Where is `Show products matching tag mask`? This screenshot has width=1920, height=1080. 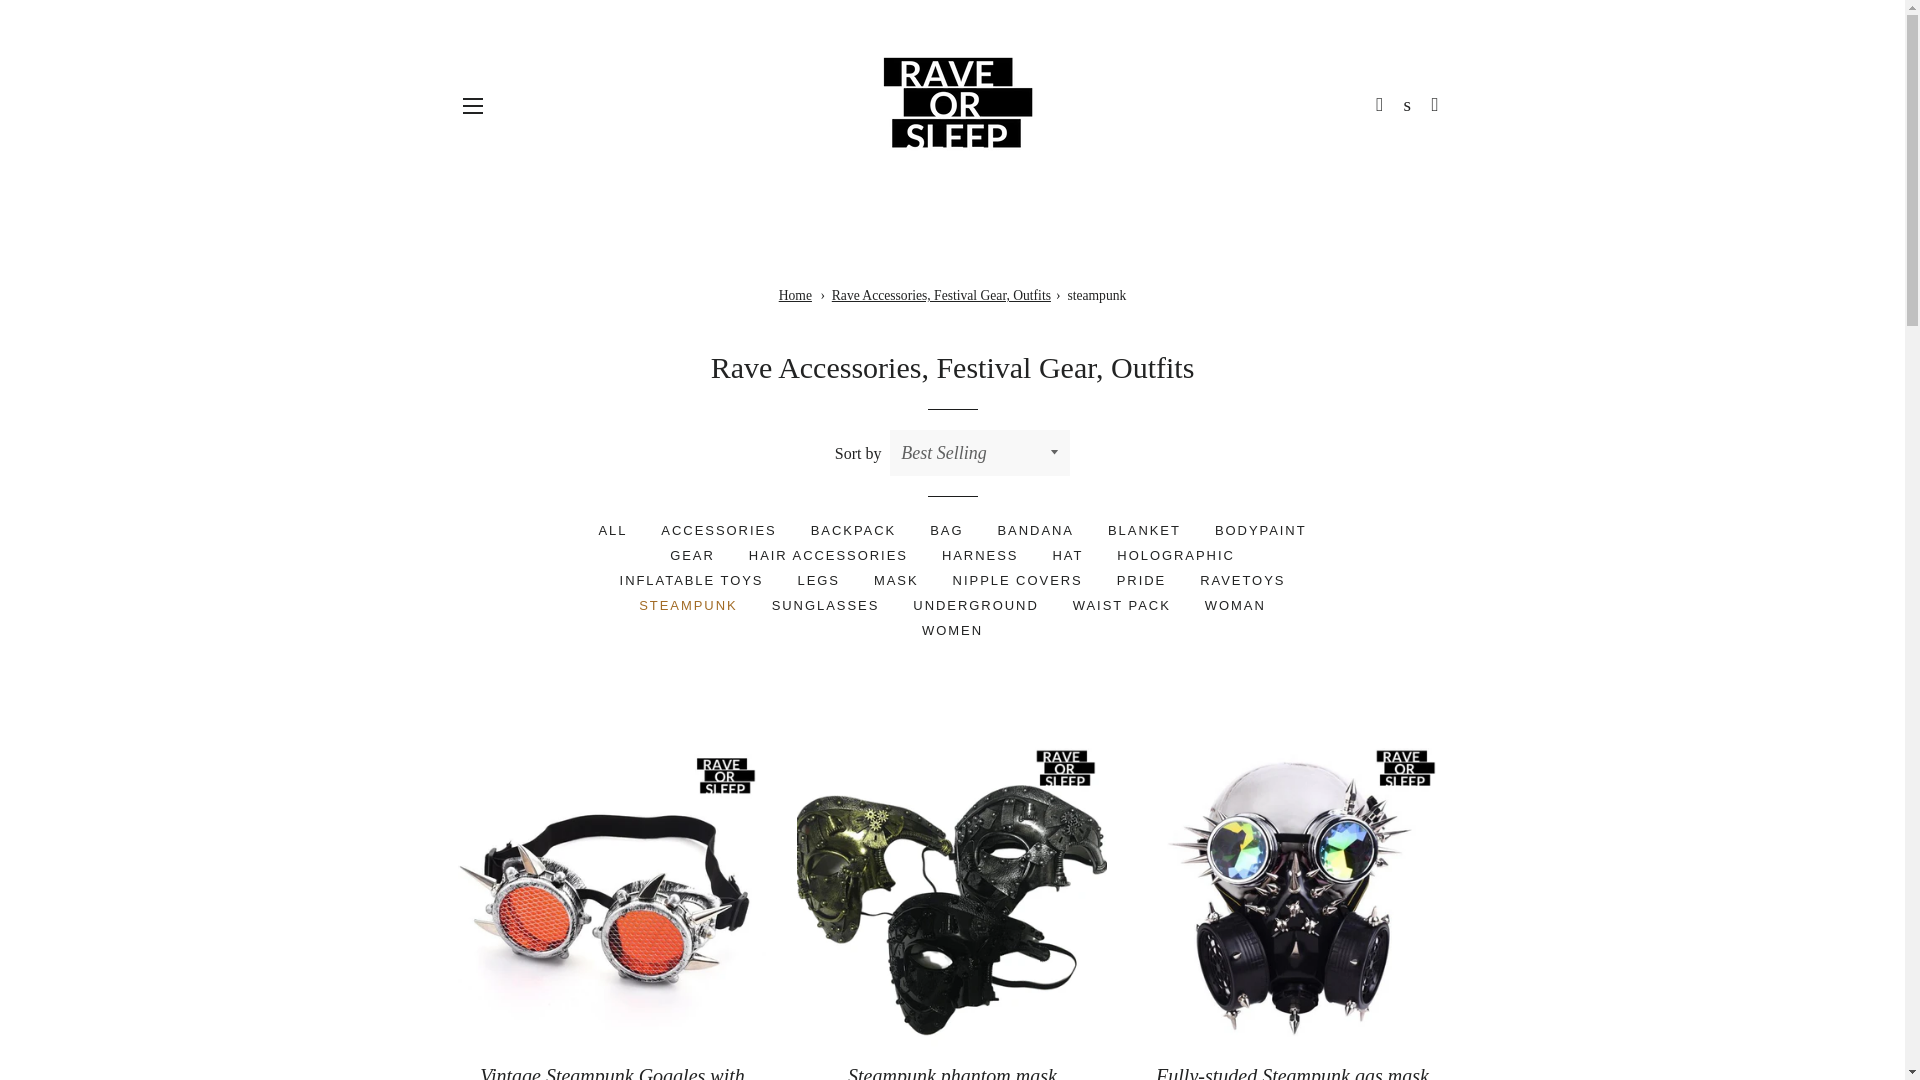
Show products matching tag mask is located at coordinates (896, 580).